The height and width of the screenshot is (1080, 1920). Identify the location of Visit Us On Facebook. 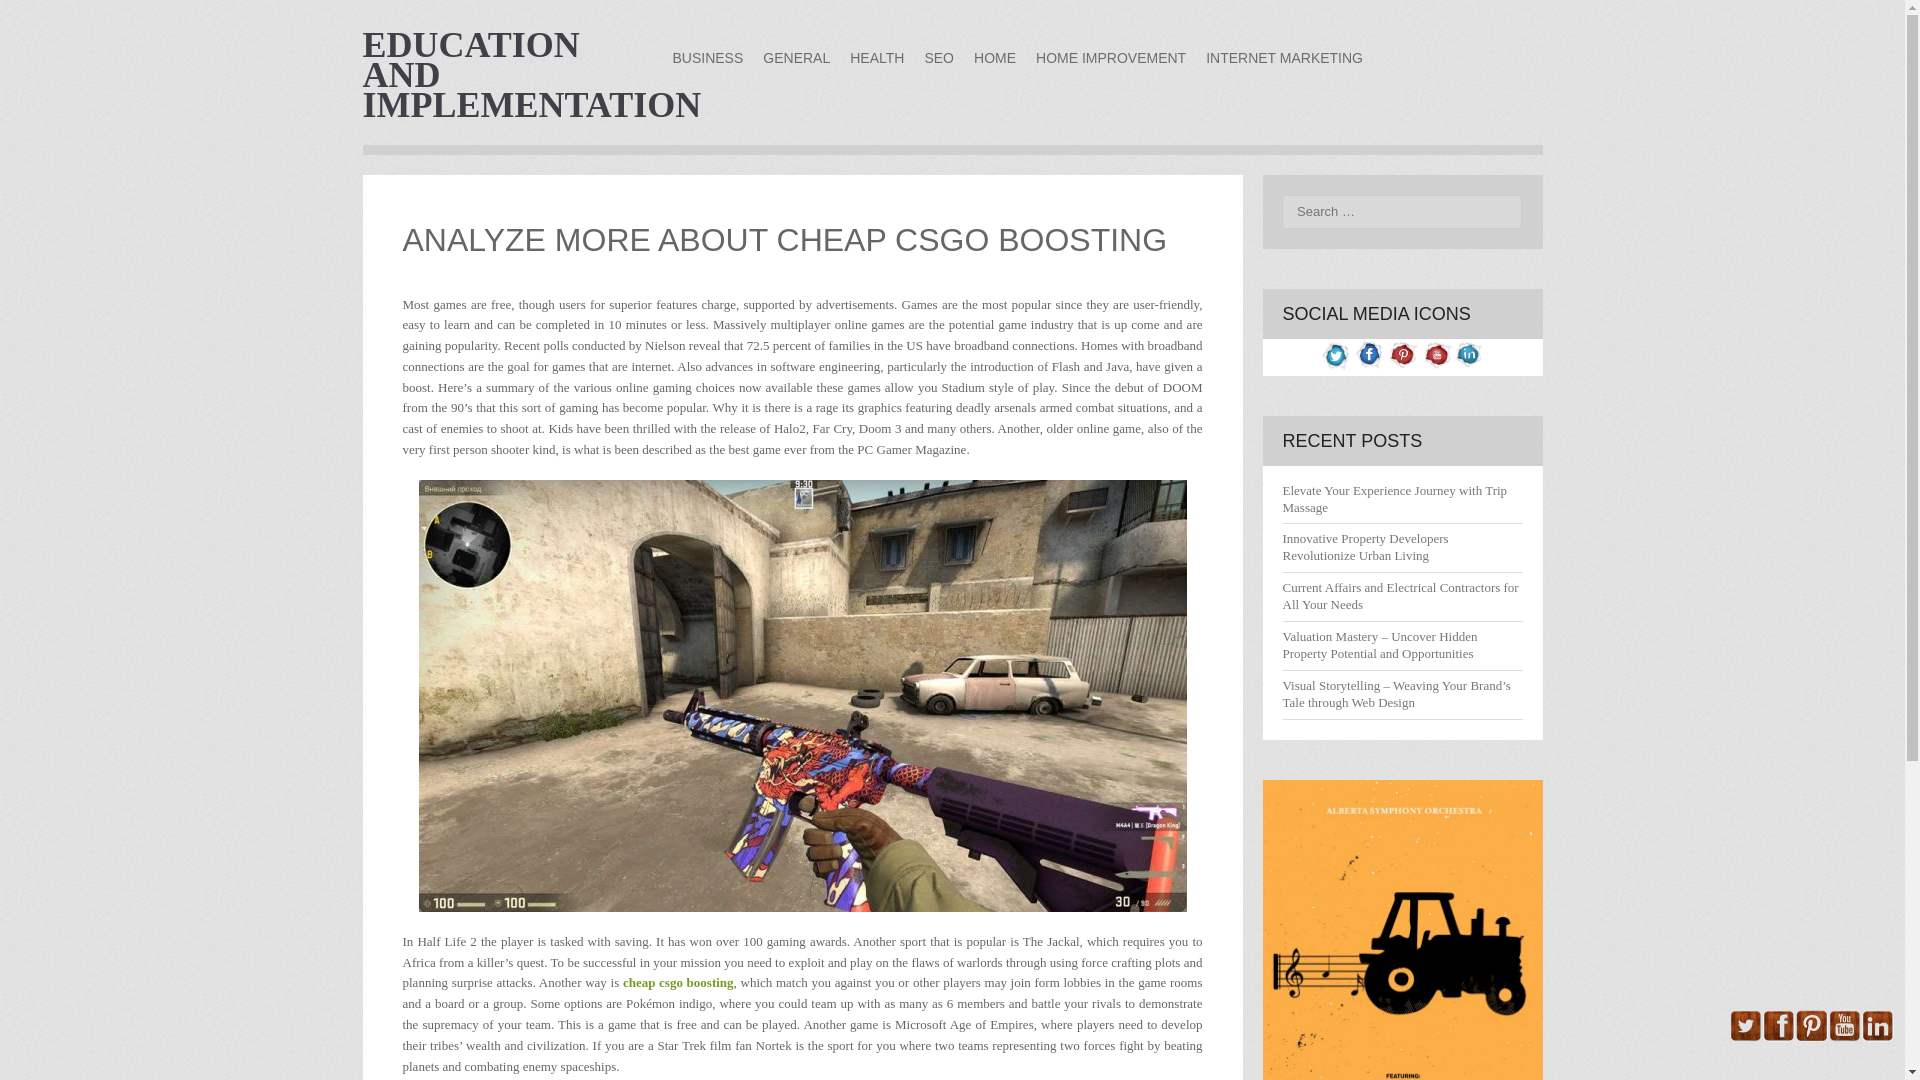
(1778, 1038).